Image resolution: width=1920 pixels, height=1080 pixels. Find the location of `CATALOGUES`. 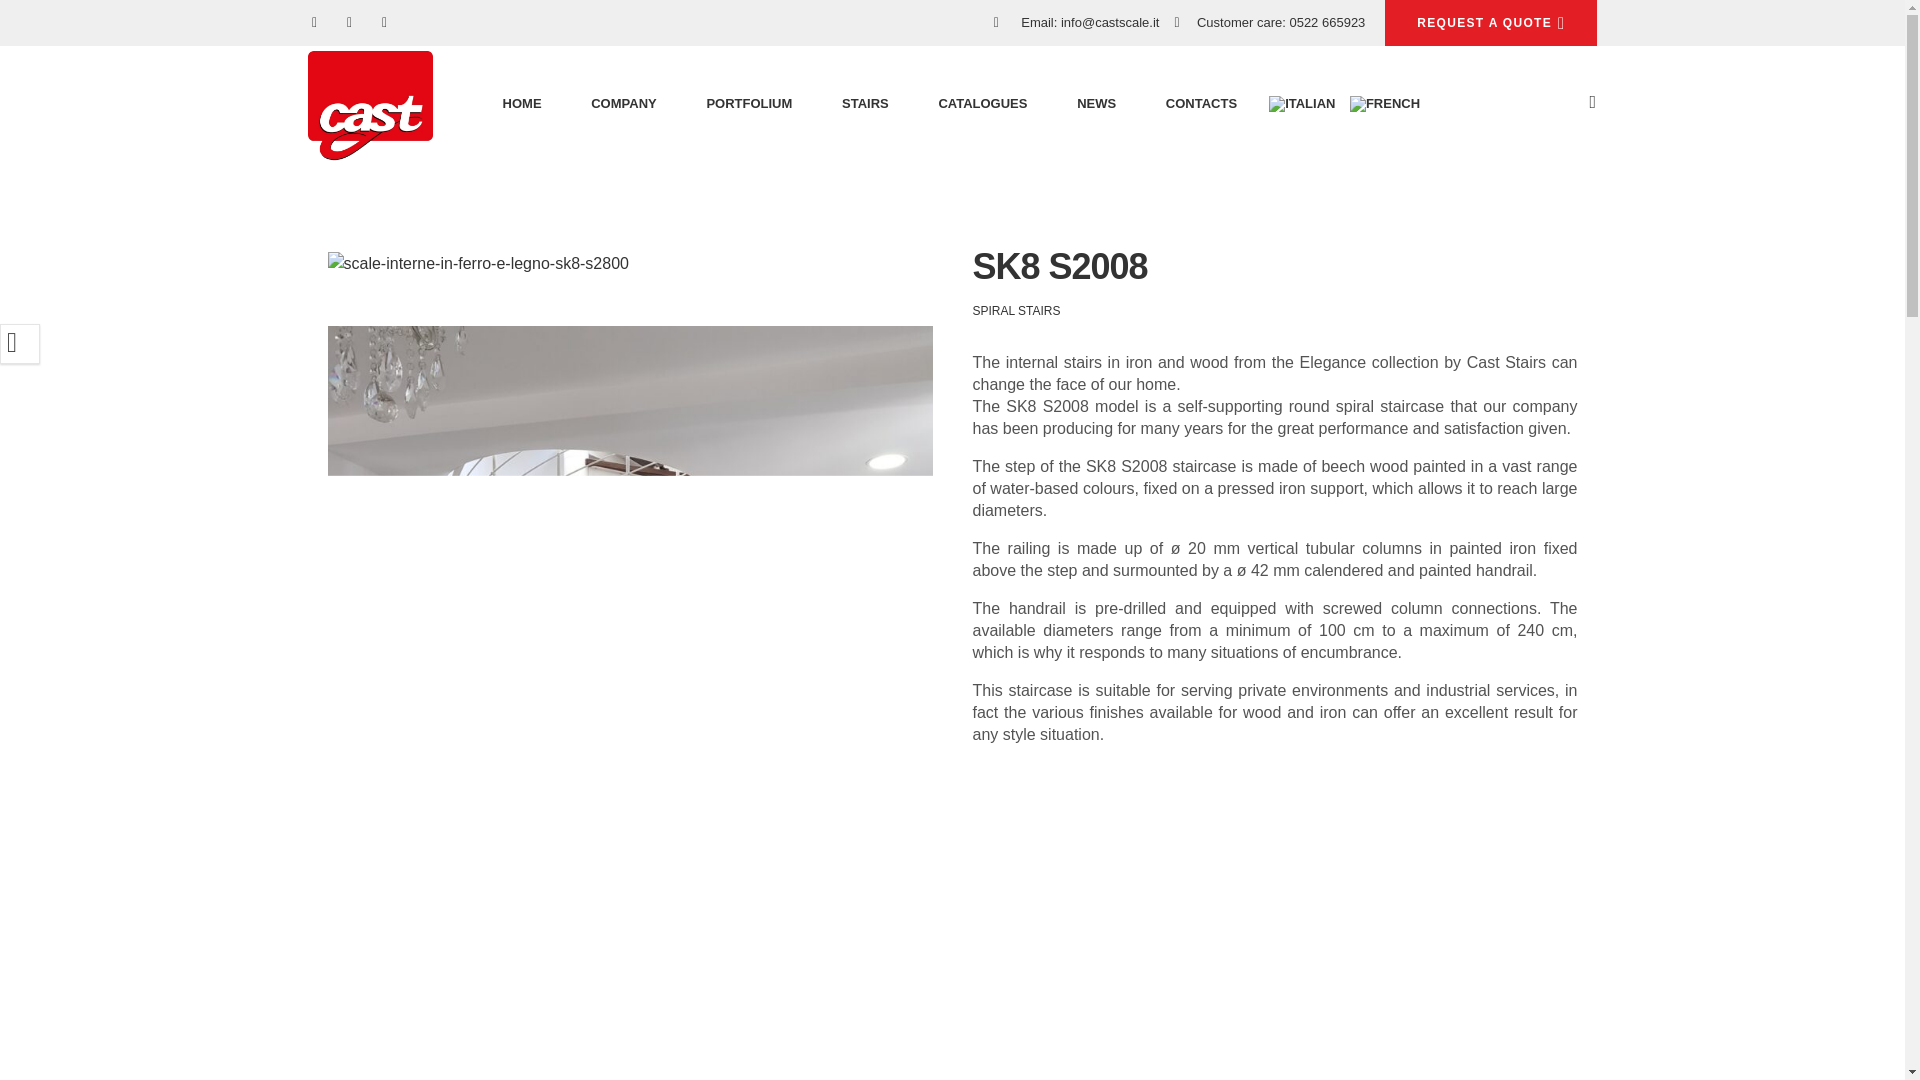

CATALOGUES is located at coordinates (982, 104).